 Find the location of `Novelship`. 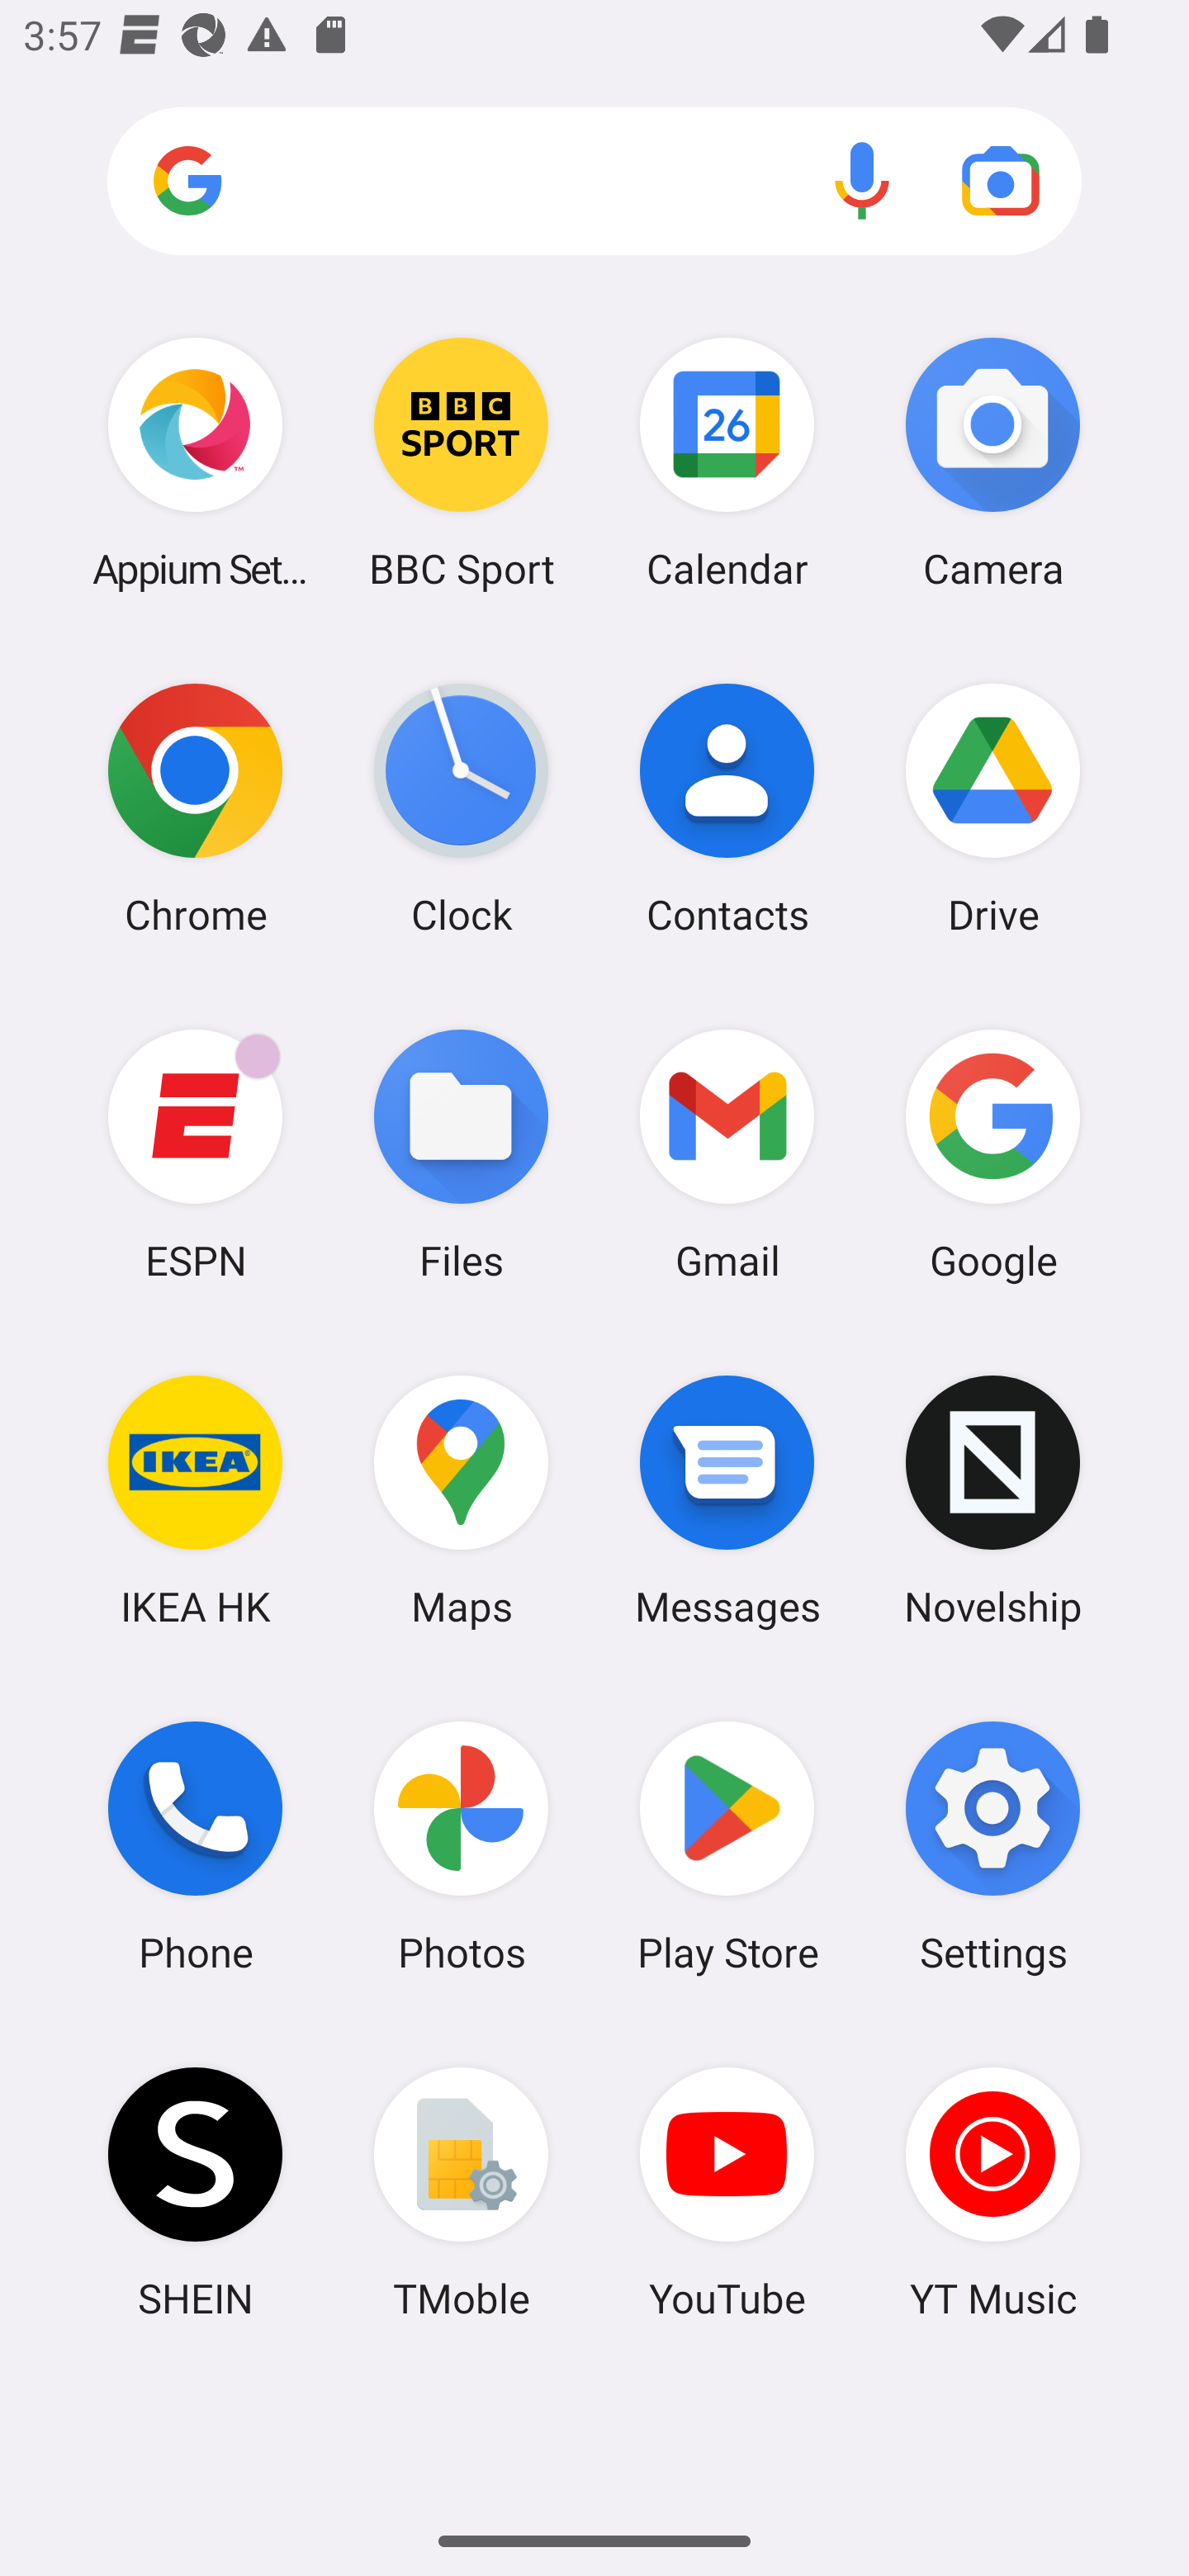

Novelship is located at coordinates (992, 1500).